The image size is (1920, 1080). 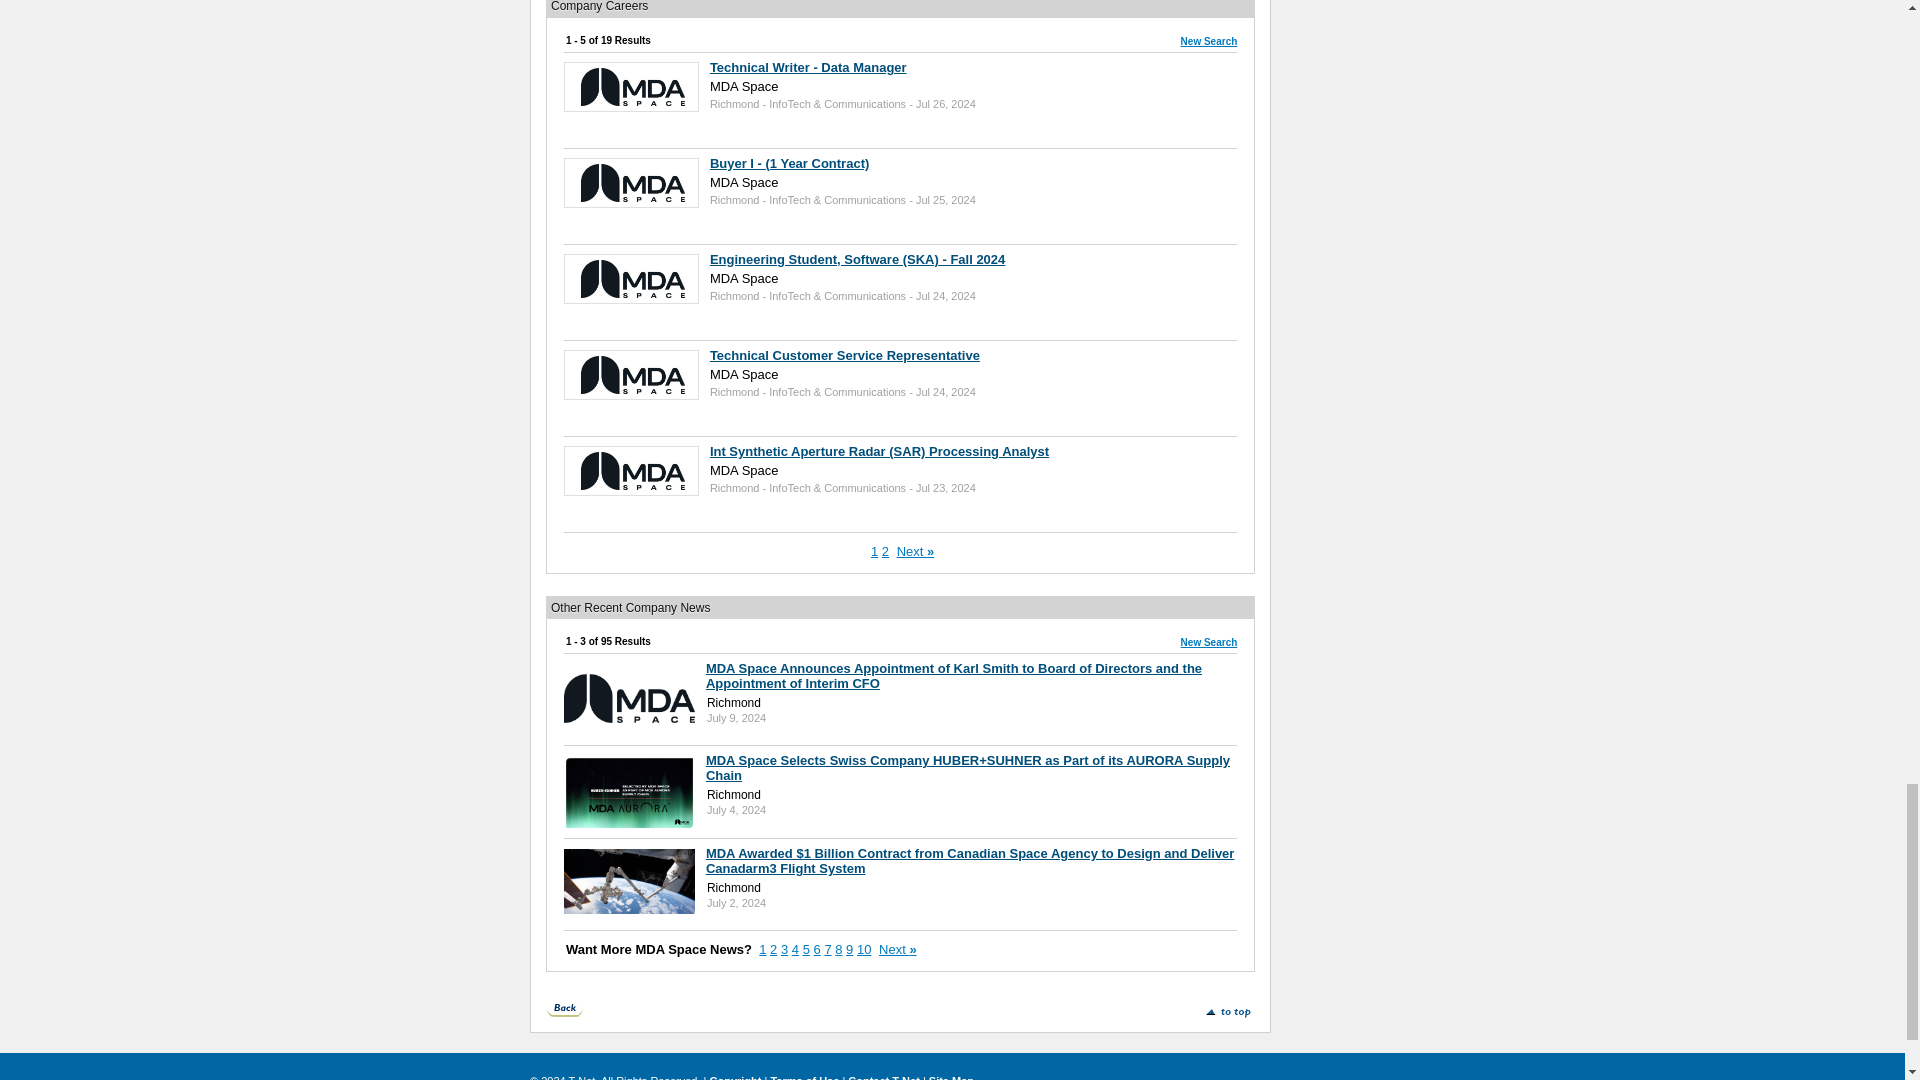 What do you see at coordinates (808, 67) in the screenshot?
I see `Technical Writer - Data Manager at MDA Space` at bounding box center [808, 67].